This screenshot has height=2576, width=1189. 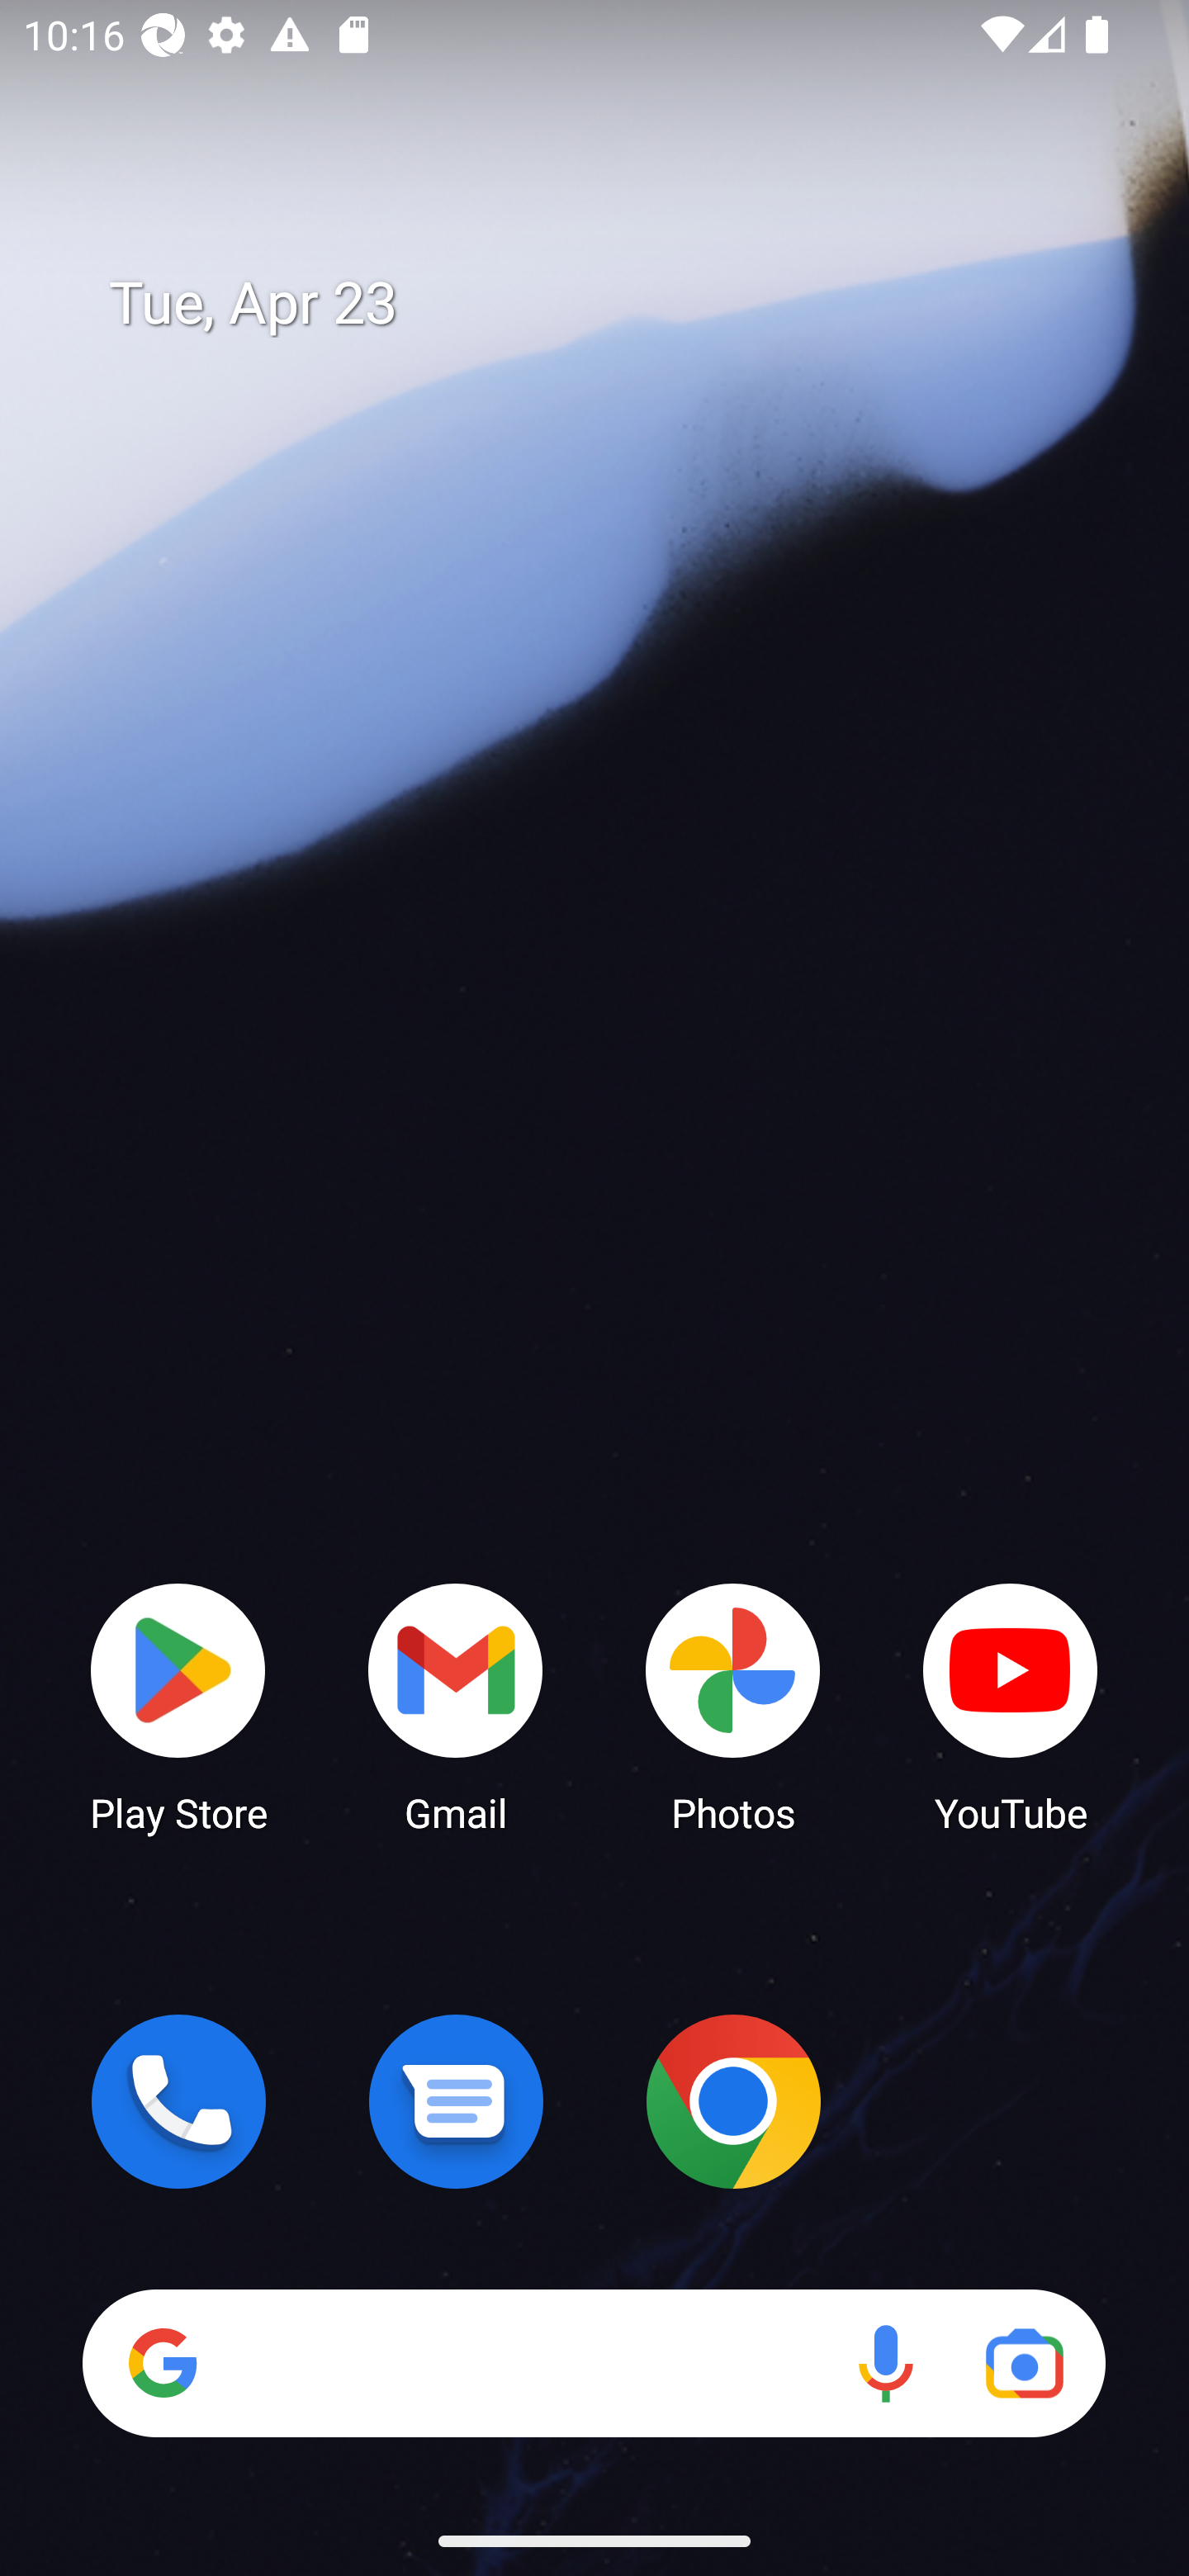 I want to click on Chrome, so click(x=733, y=2101).